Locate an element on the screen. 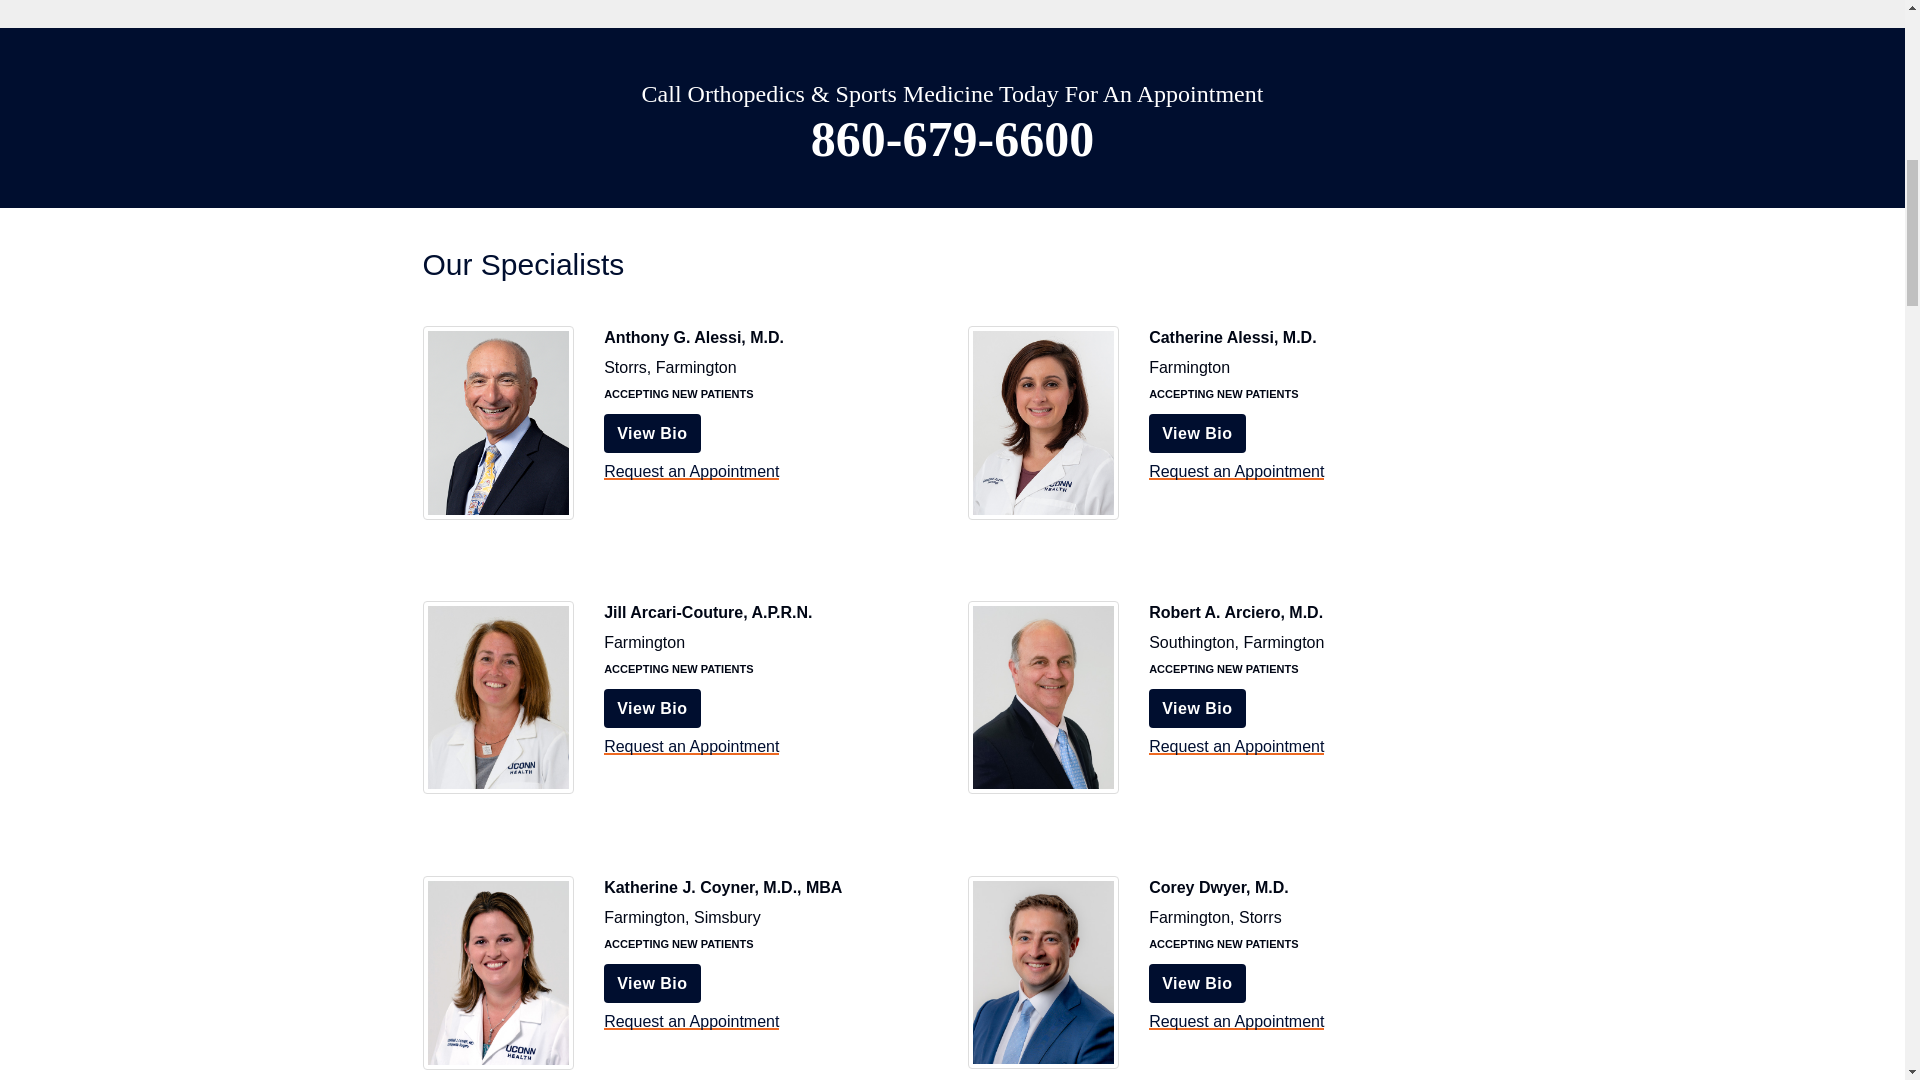 The width and height of the screenshot is (1920, 1080). View Bio is located at coordinates (652, 708).